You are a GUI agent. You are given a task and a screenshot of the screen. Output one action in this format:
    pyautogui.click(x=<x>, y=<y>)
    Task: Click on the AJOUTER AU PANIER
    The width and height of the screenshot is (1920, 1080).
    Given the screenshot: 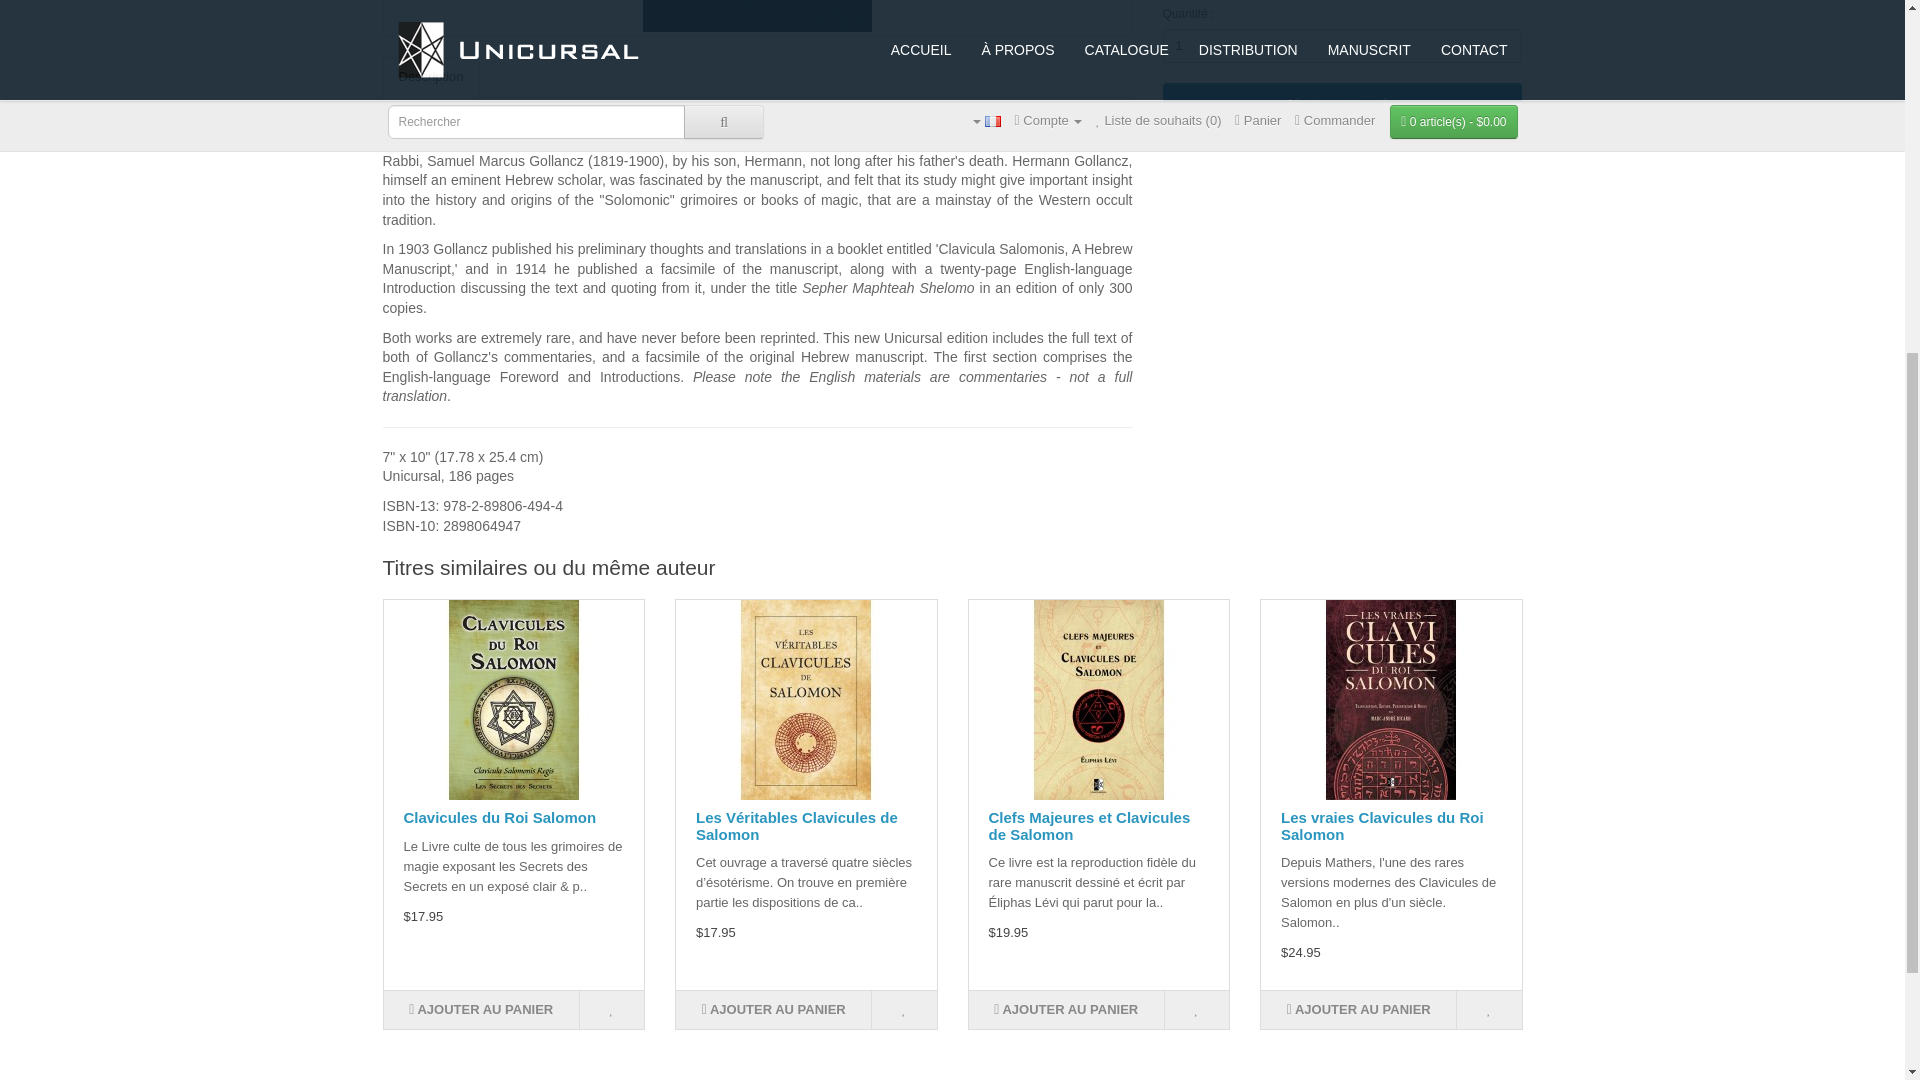 What is the action you would take?
    pyautogui.click(x=482, y=1010)
    